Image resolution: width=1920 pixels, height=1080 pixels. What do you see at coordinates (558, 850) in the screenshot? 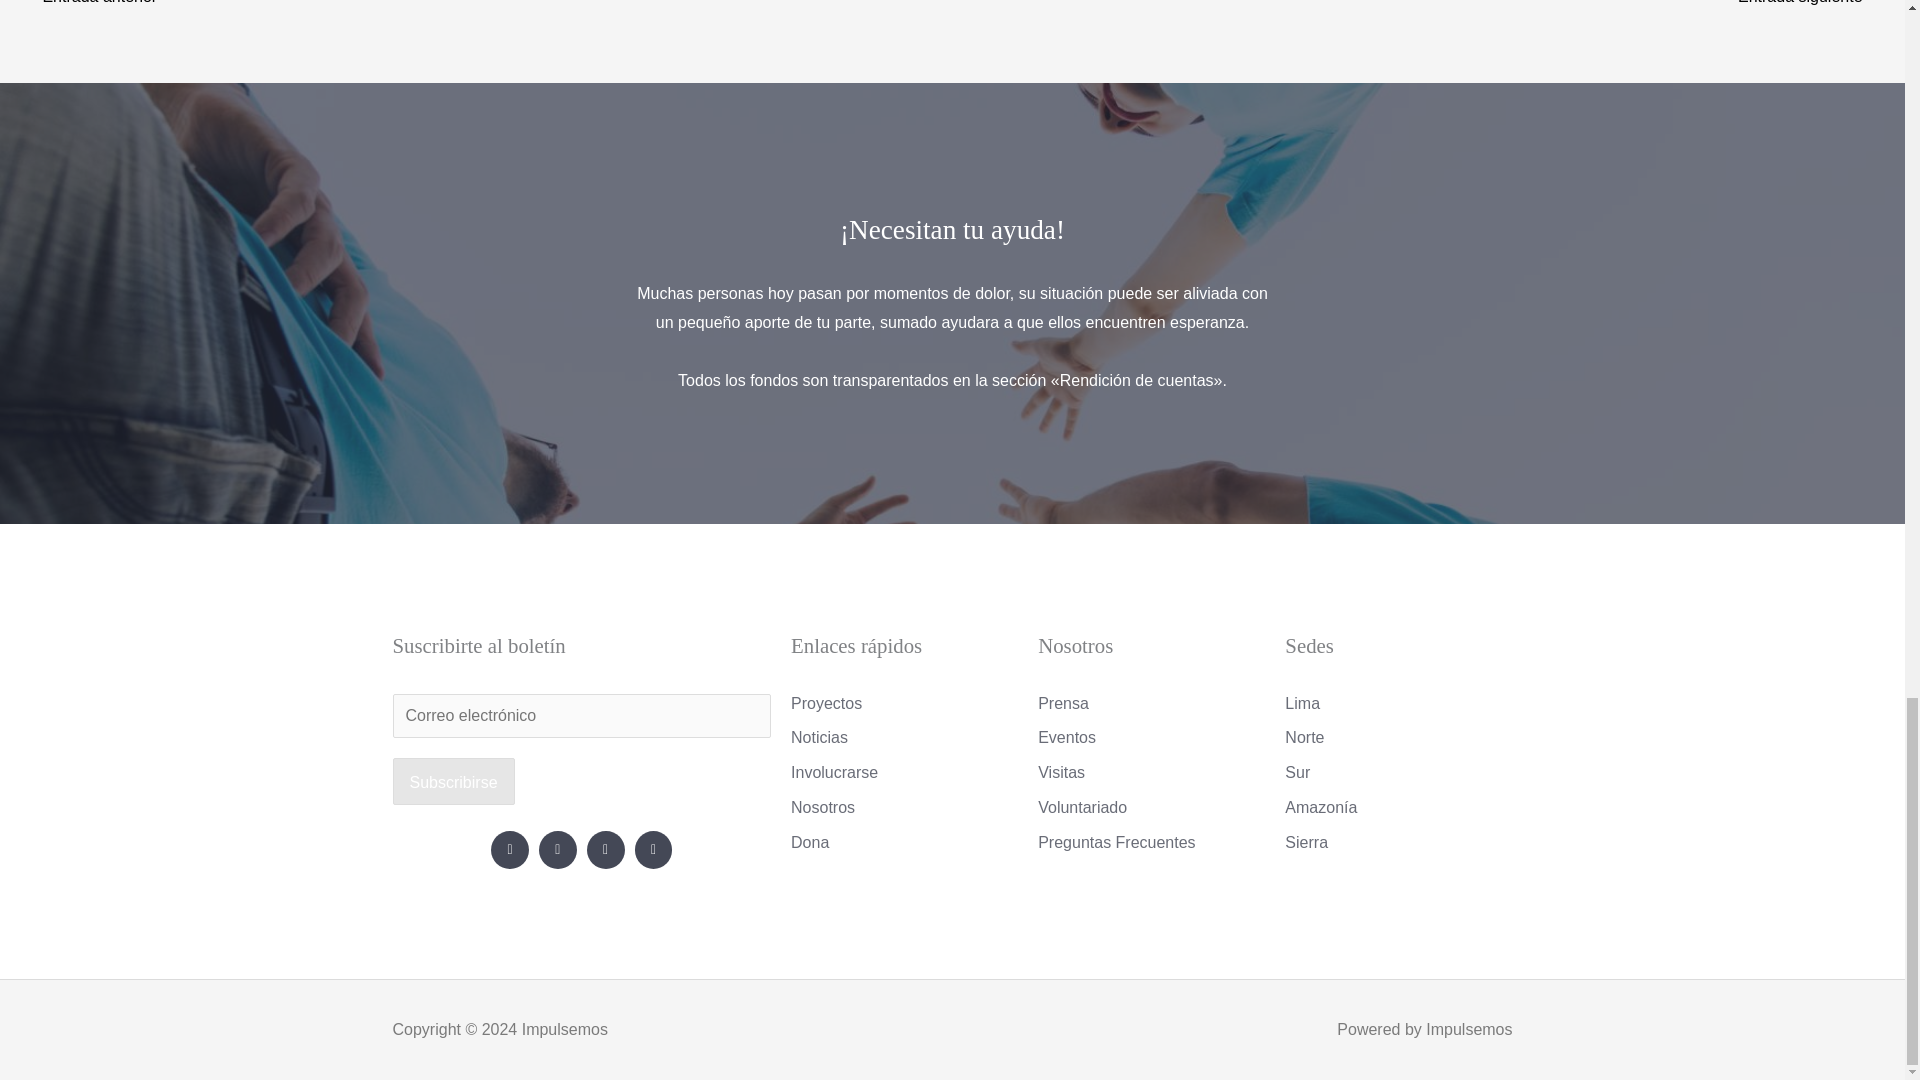
I see `Twitter` at bounding box center [558, 850].